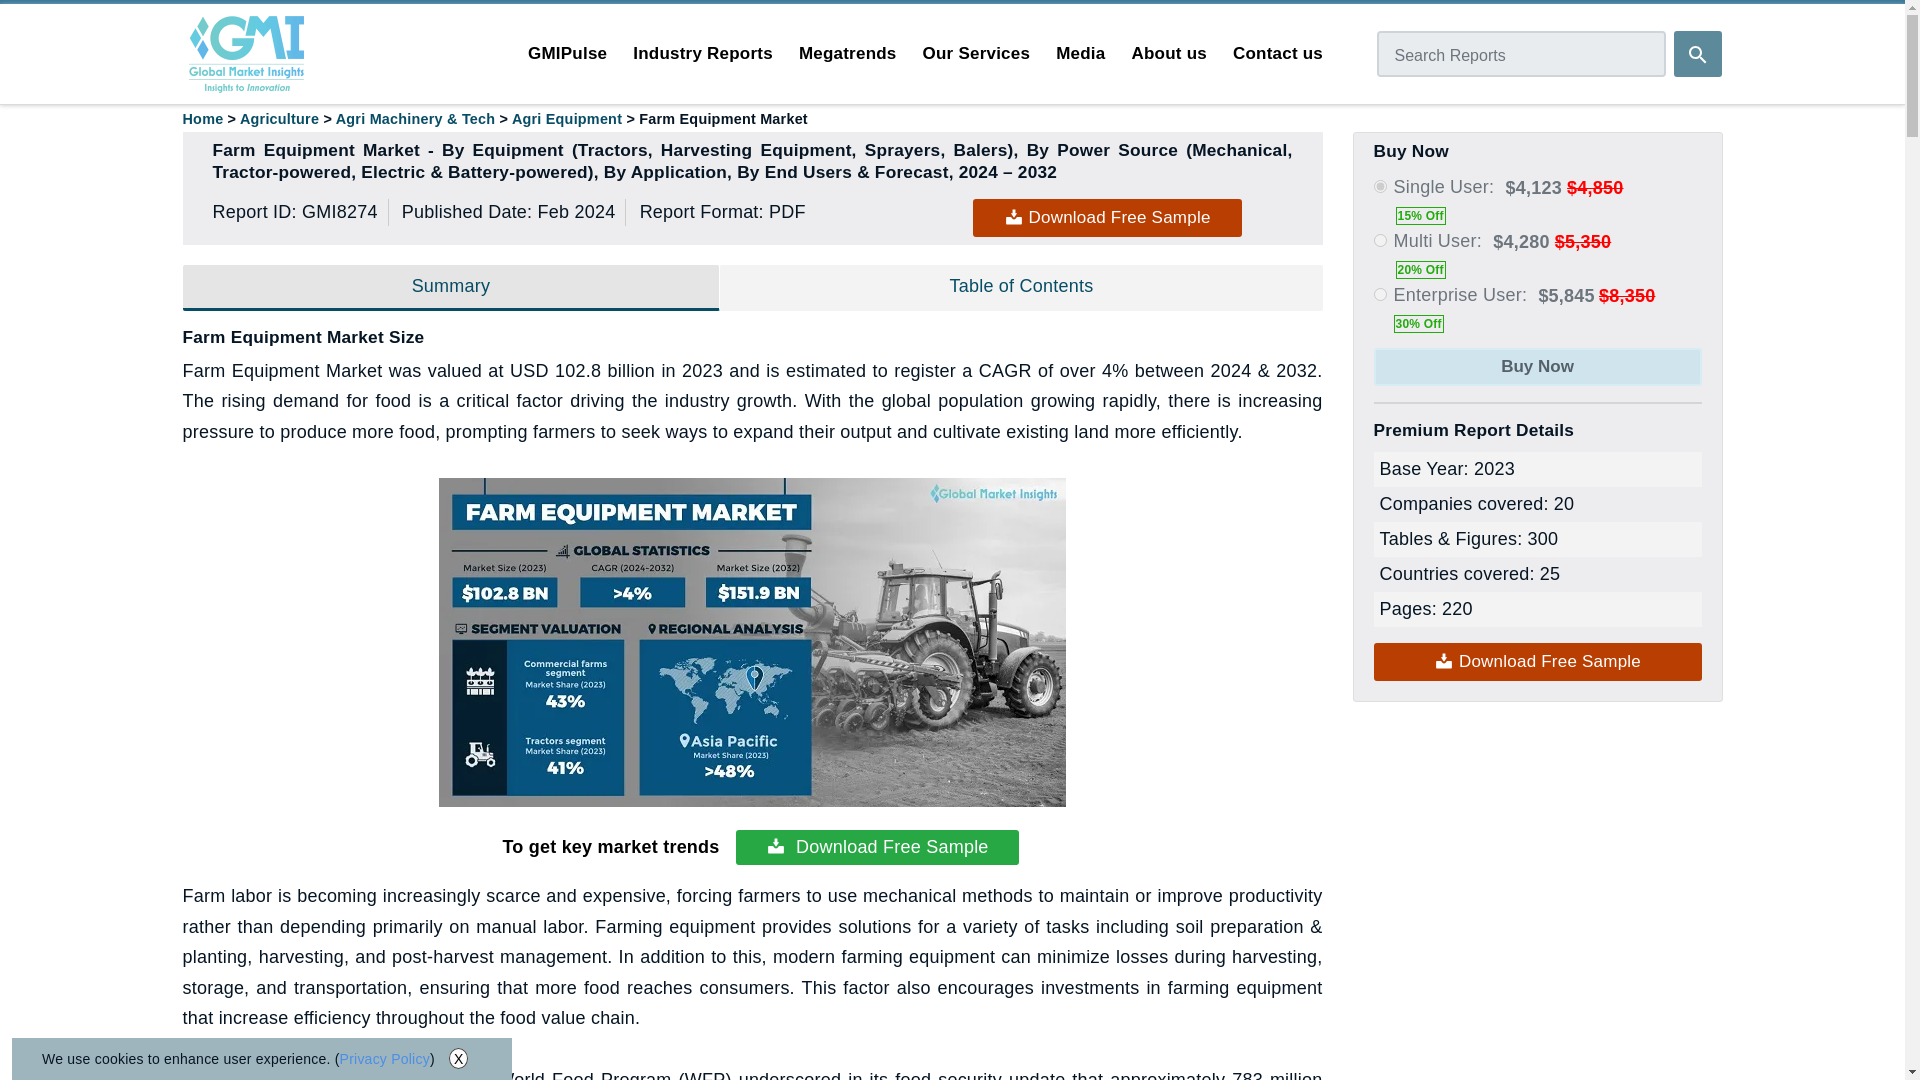  I want to click on sugmp, so click(1380, 186).